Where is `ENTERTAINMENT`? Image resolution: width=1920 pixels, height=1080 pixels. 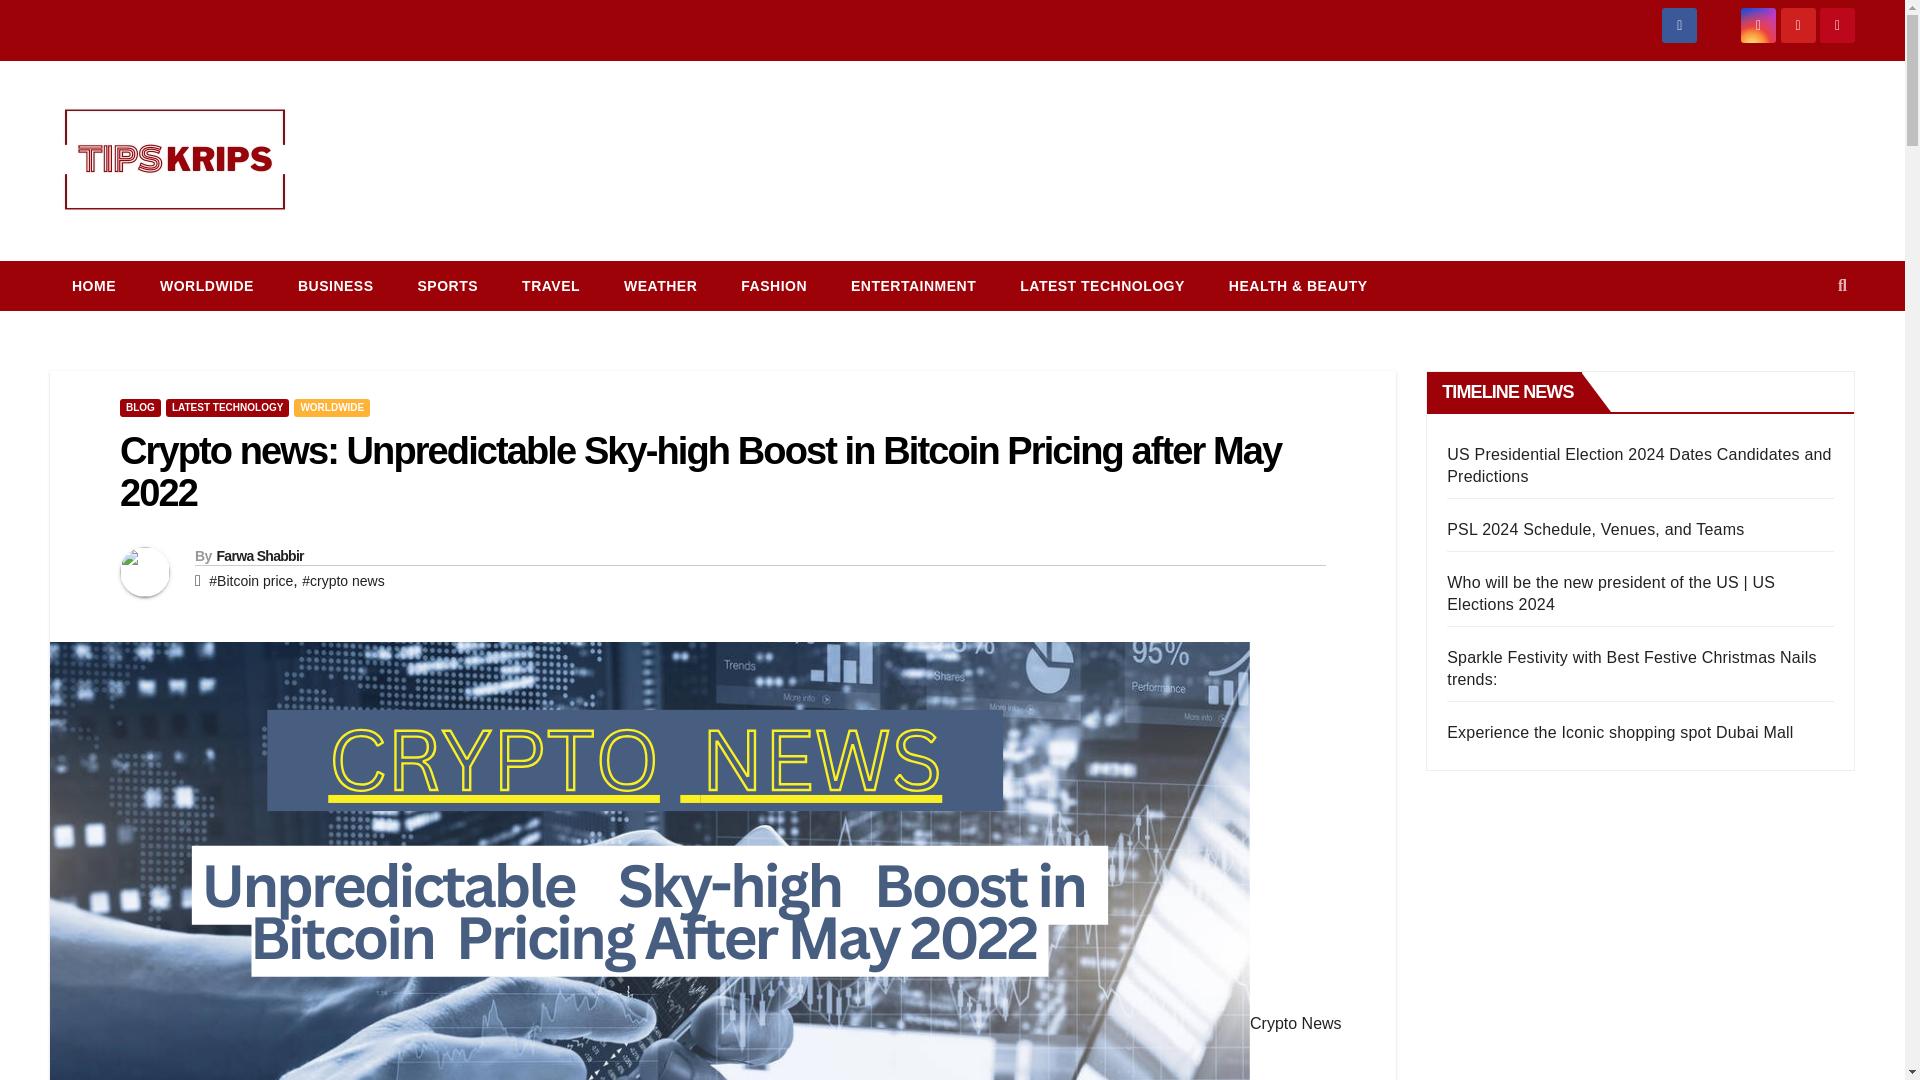
ENTERTAINMENT is located at coordinates (914, 286).